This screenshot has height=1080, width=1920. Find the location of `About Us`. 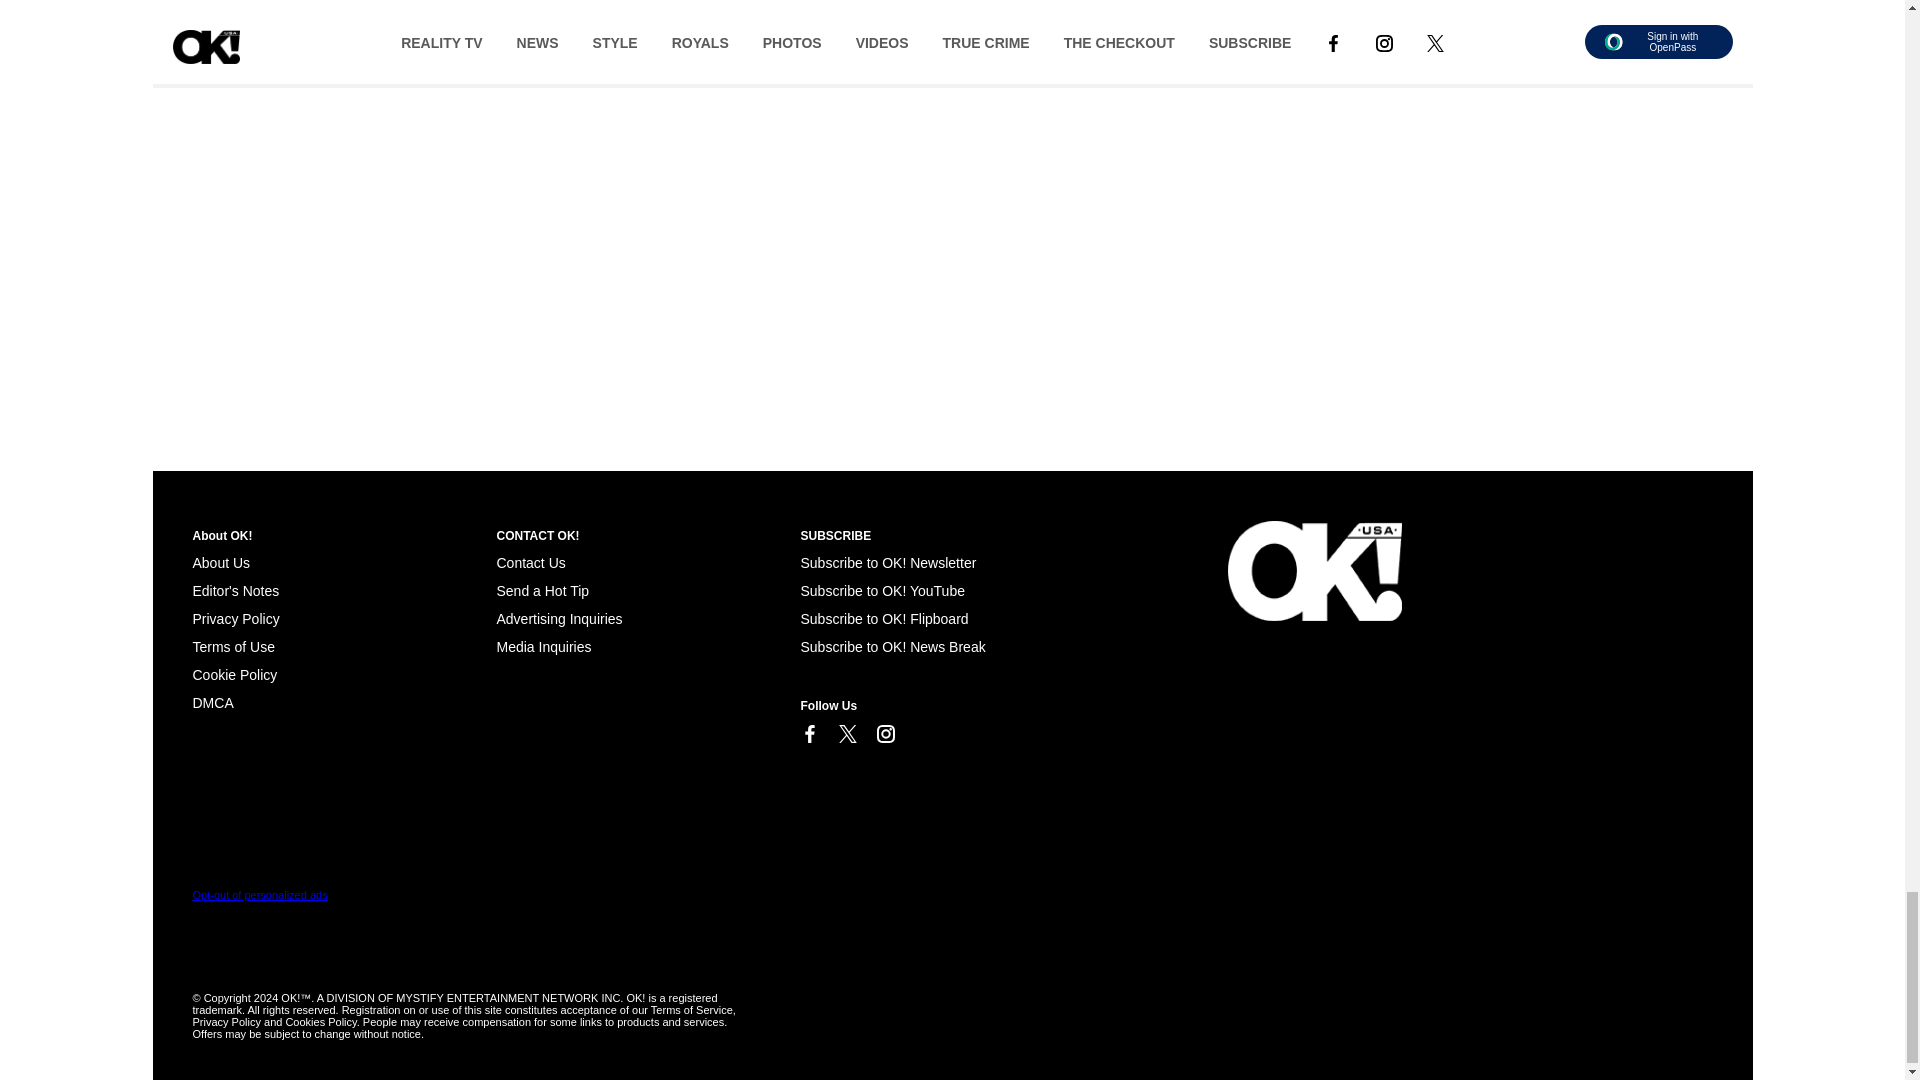

About Us is located at coordinates (220, 563).